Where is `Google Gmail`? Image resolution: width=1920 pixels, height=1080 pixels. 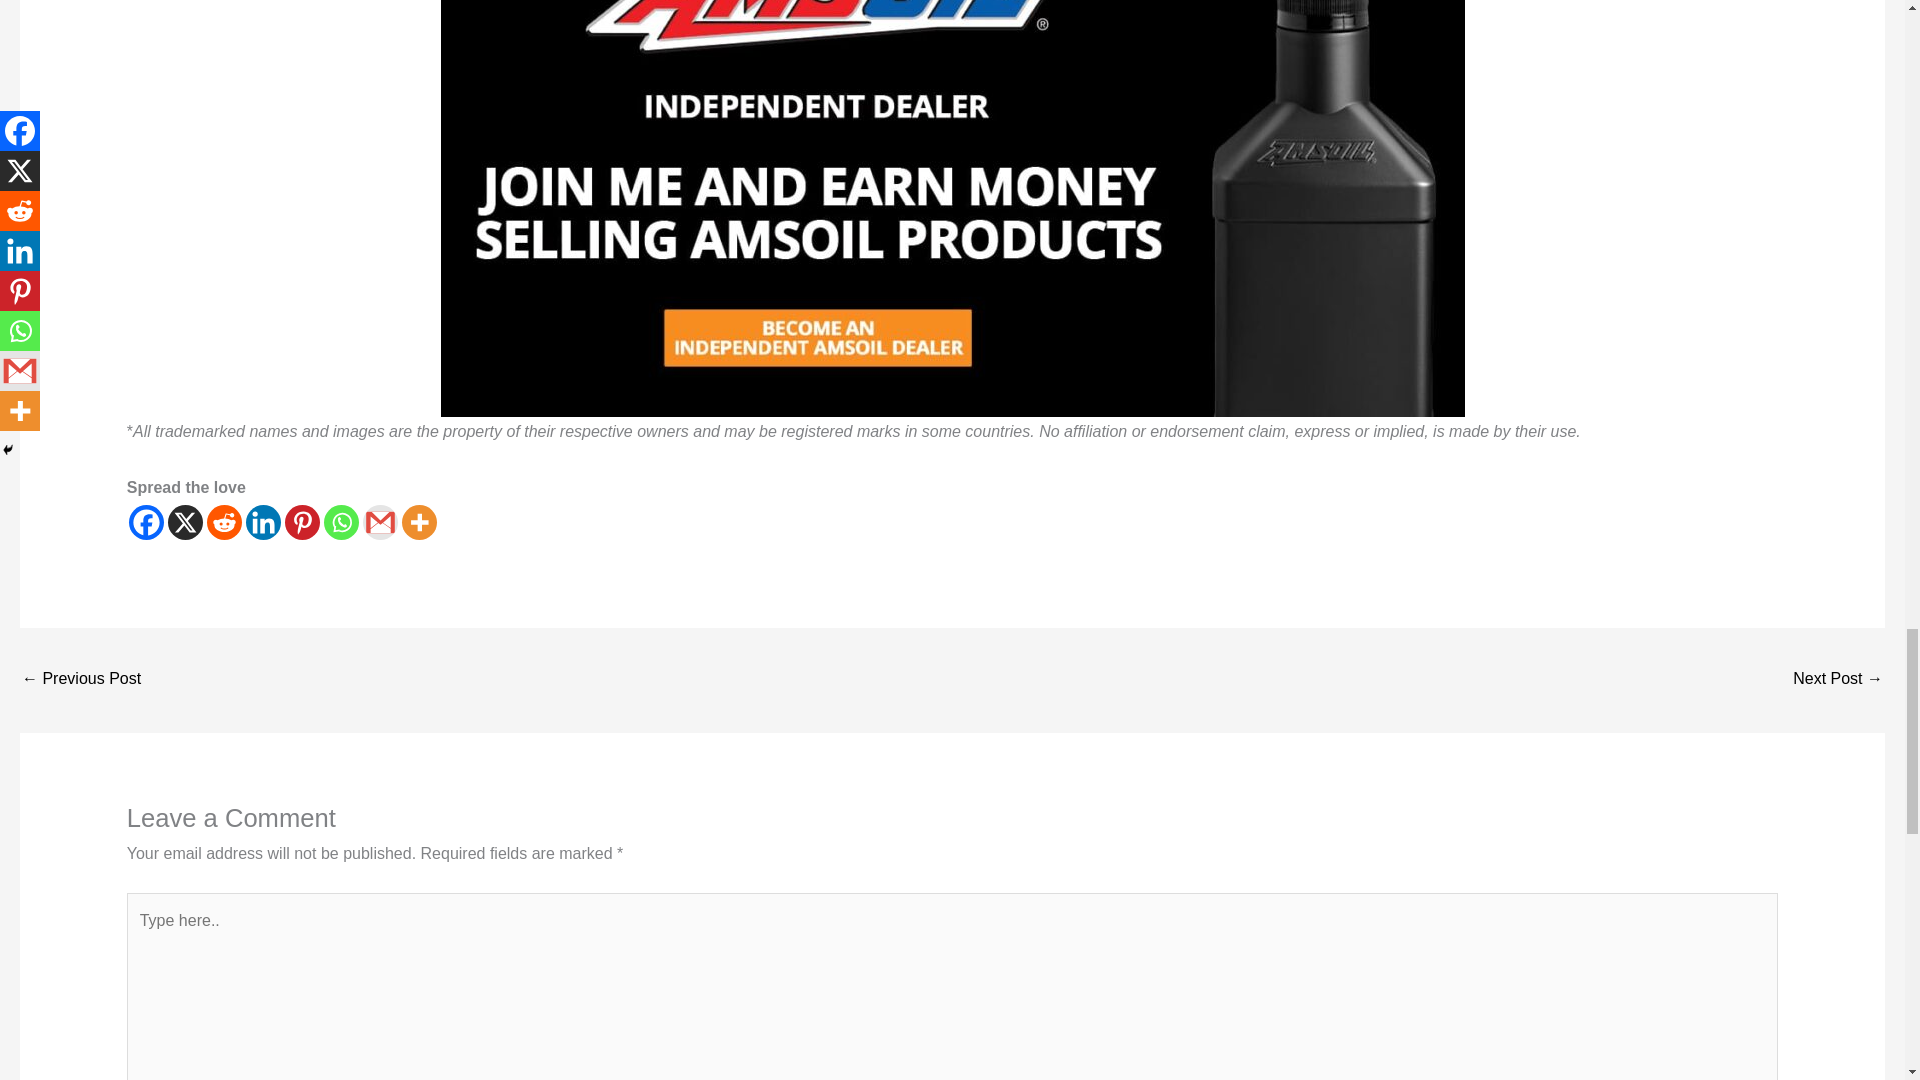
Google Gmail is located at coordinates (380, 522).